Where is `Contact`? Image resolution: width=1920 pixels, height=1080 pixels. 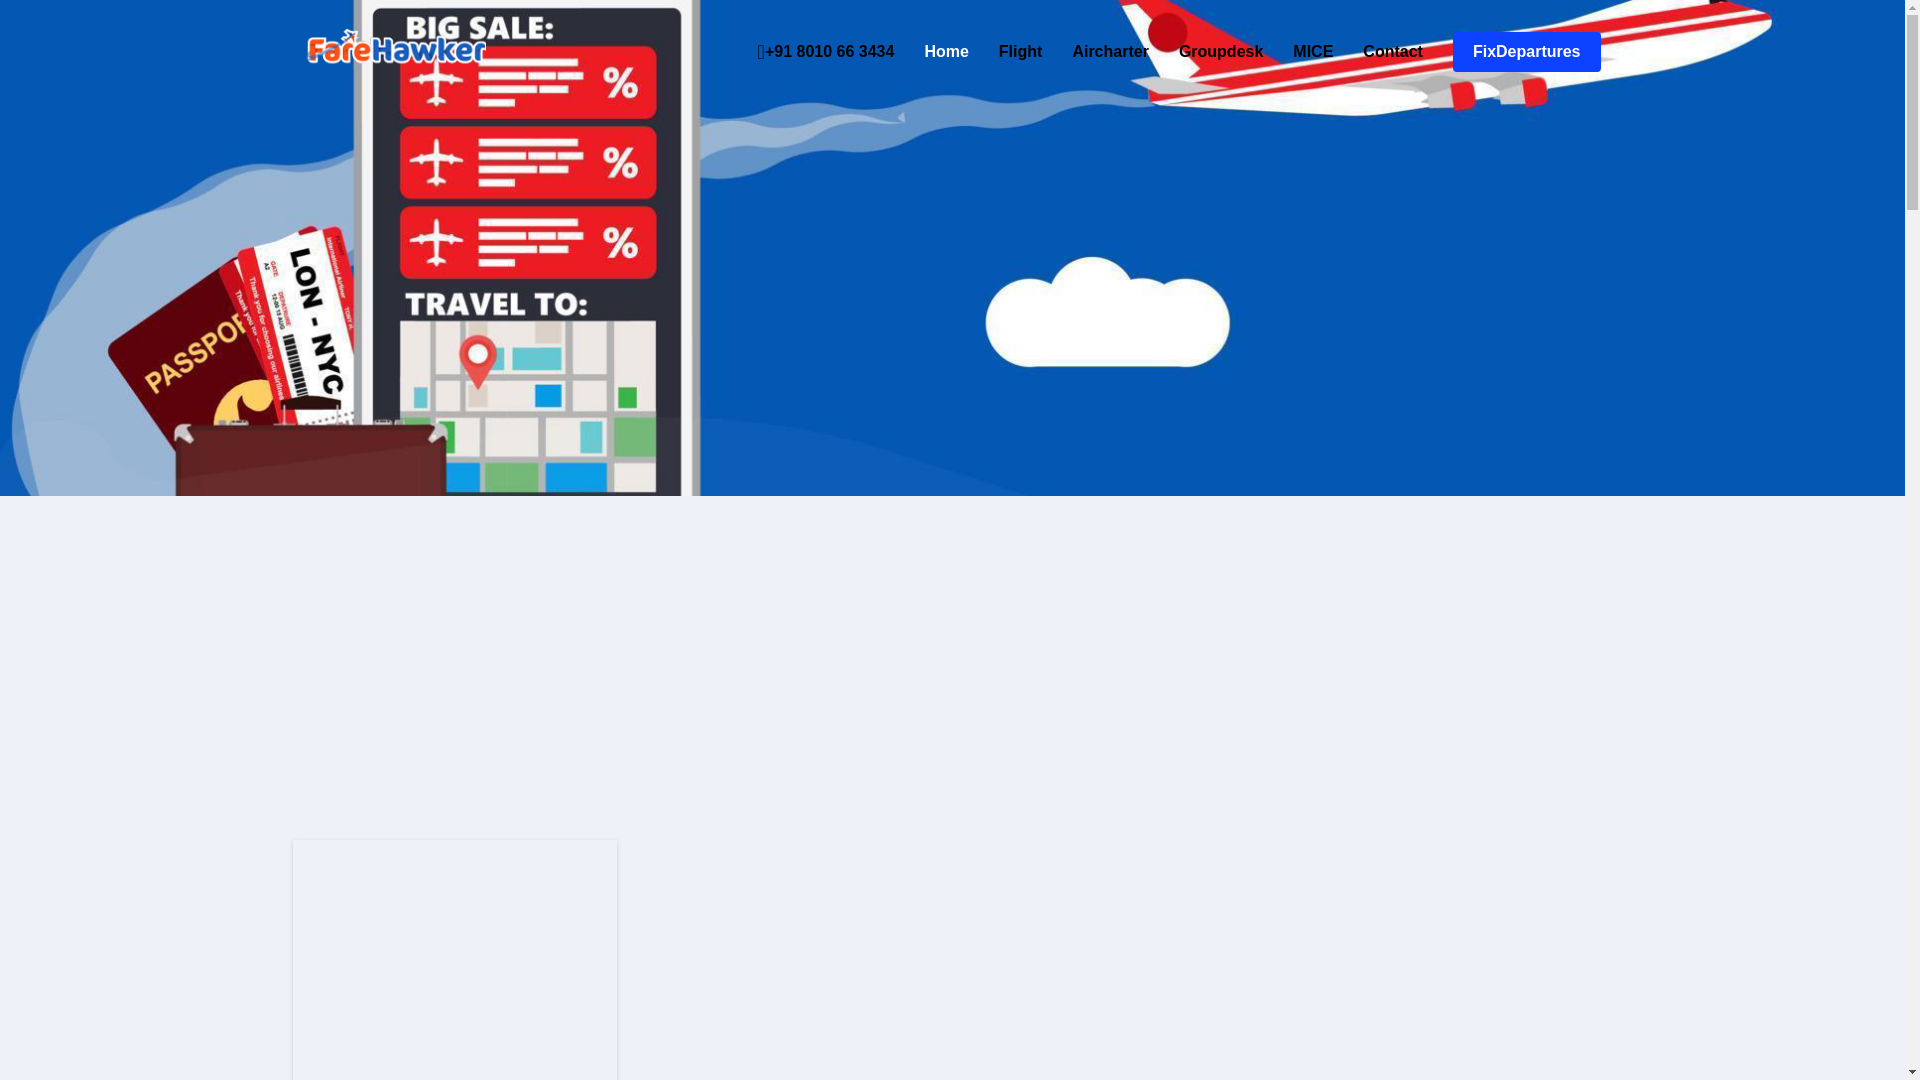 Contact is located at coordinates (1377, 52).